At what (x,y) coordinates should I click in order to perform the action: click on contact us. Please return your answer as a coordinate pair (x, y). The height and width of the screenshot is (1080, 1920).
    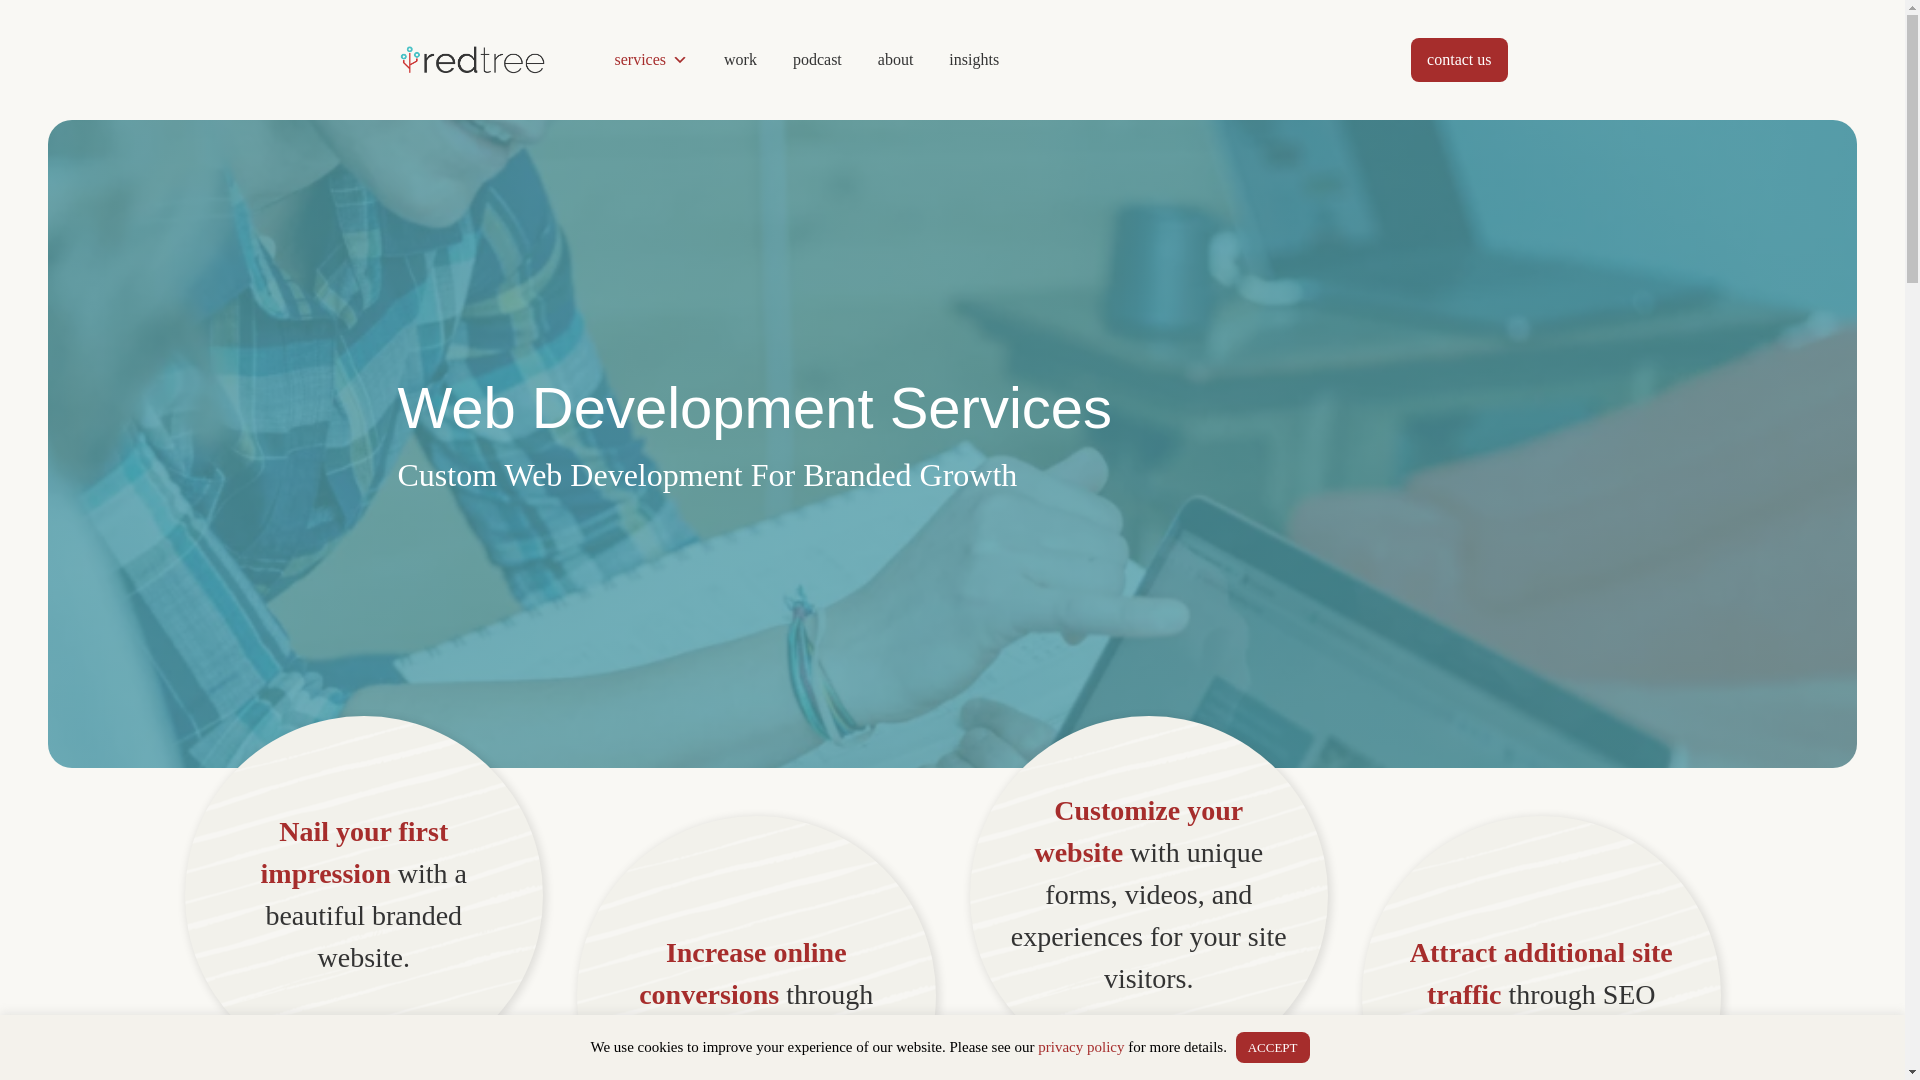
    Looking at the image, I should click on (1459, 60).